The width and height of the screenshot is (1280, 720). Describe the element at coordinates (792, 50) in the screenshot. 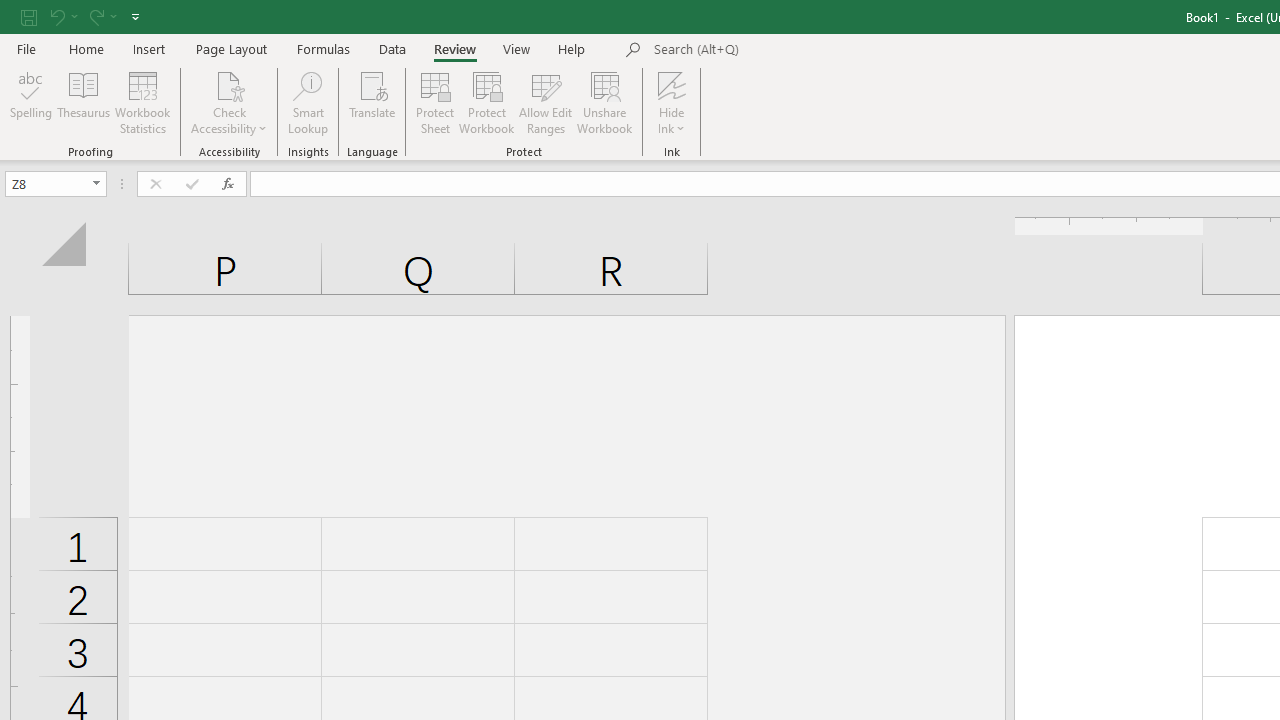

I see `Microsoft search` at that location.